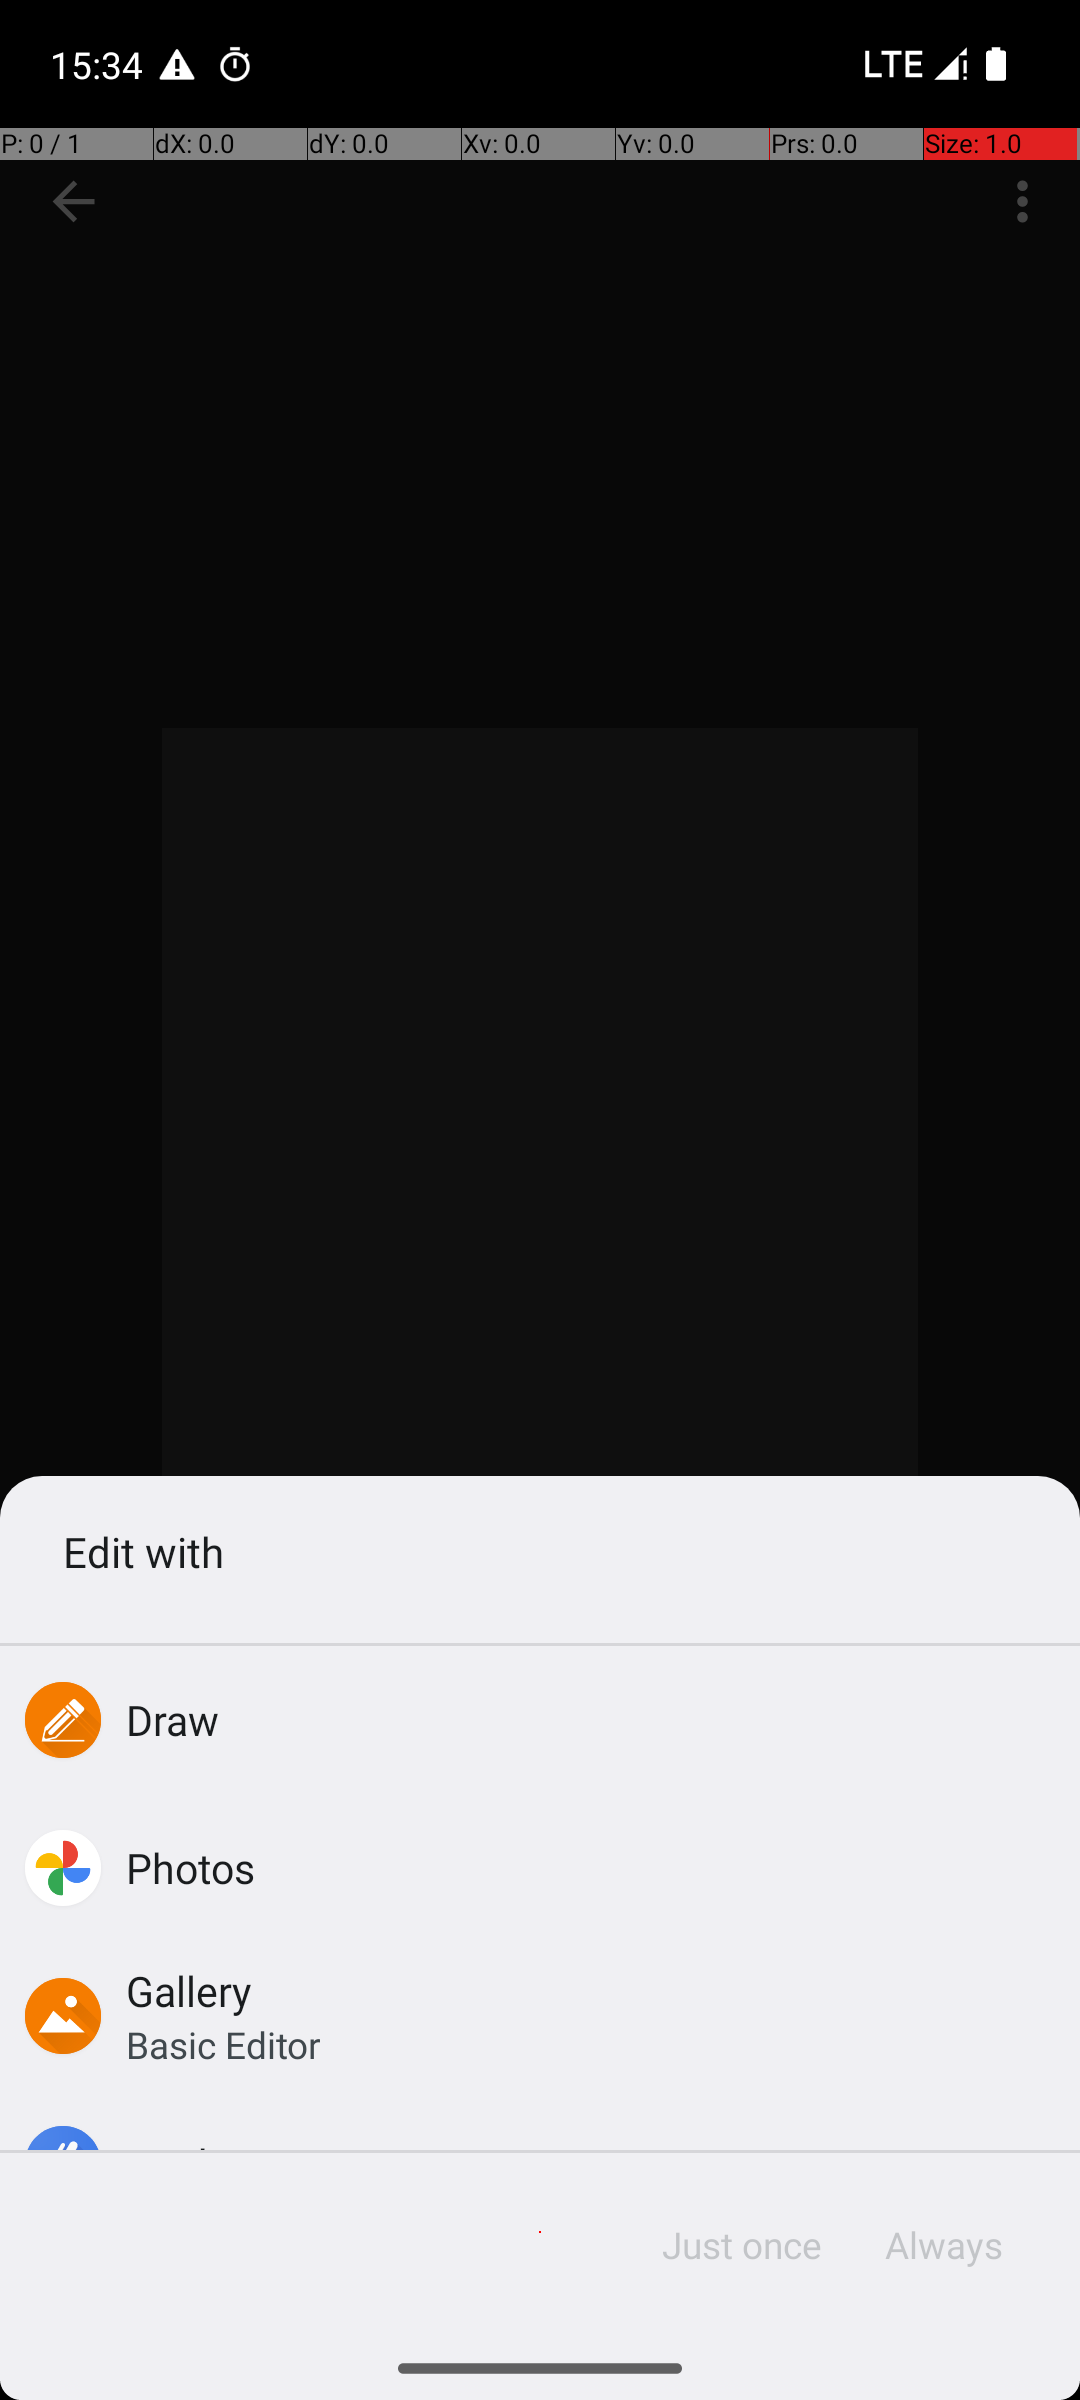  I want to click on Always, so click(943, 2245).